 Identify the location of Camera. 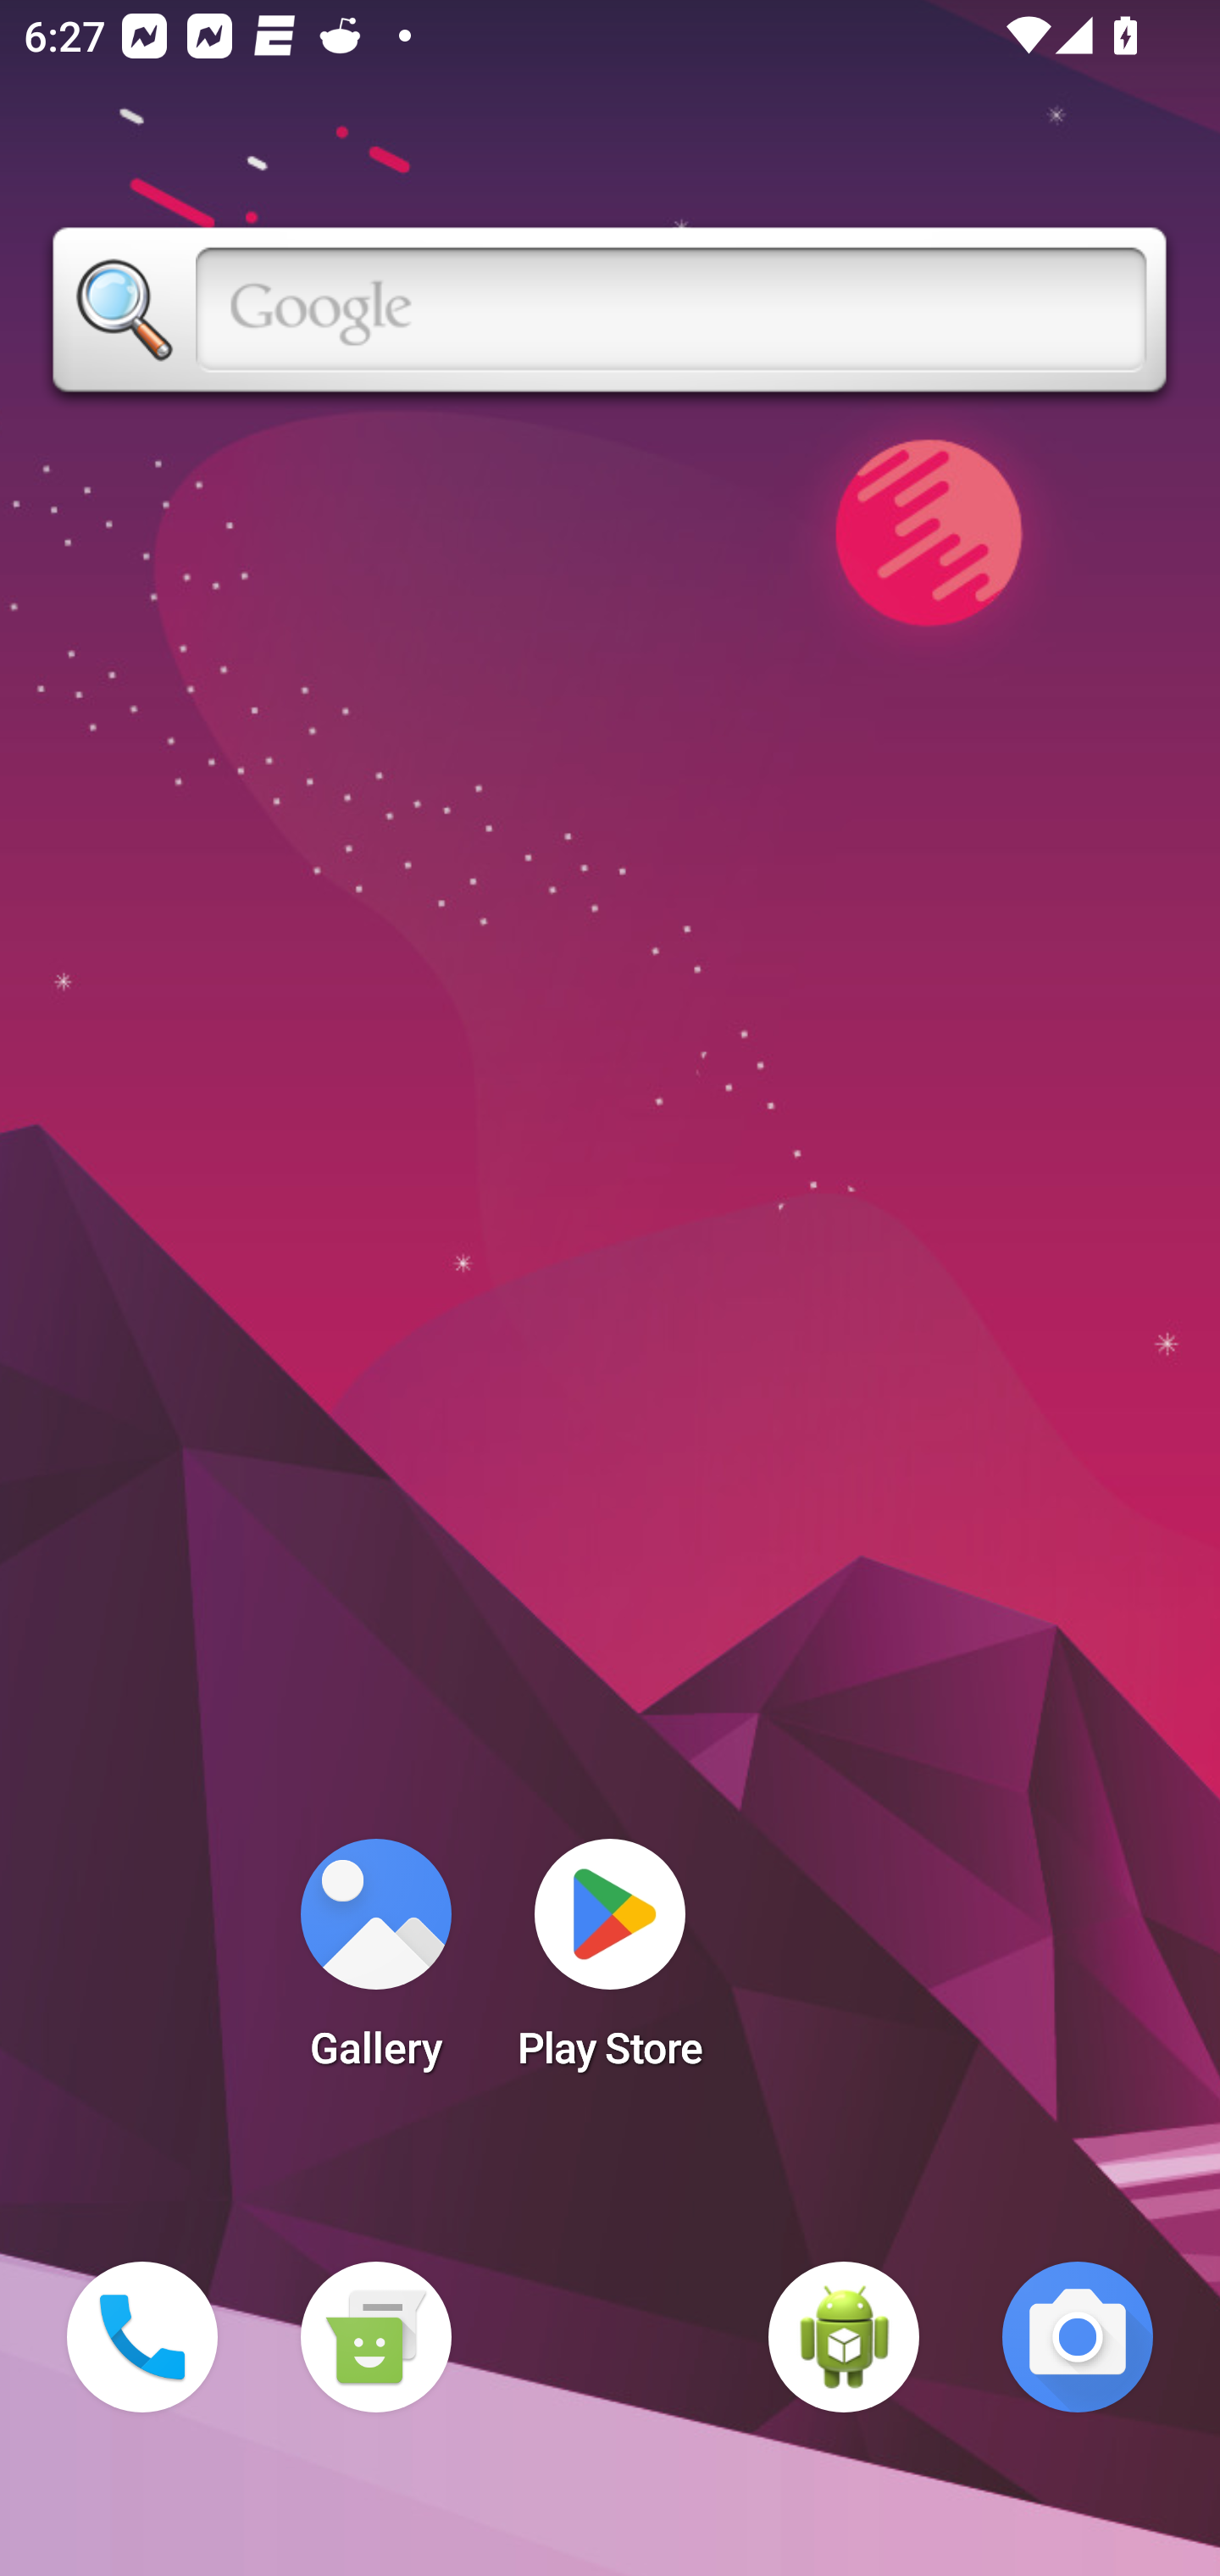
(1078, 2337).